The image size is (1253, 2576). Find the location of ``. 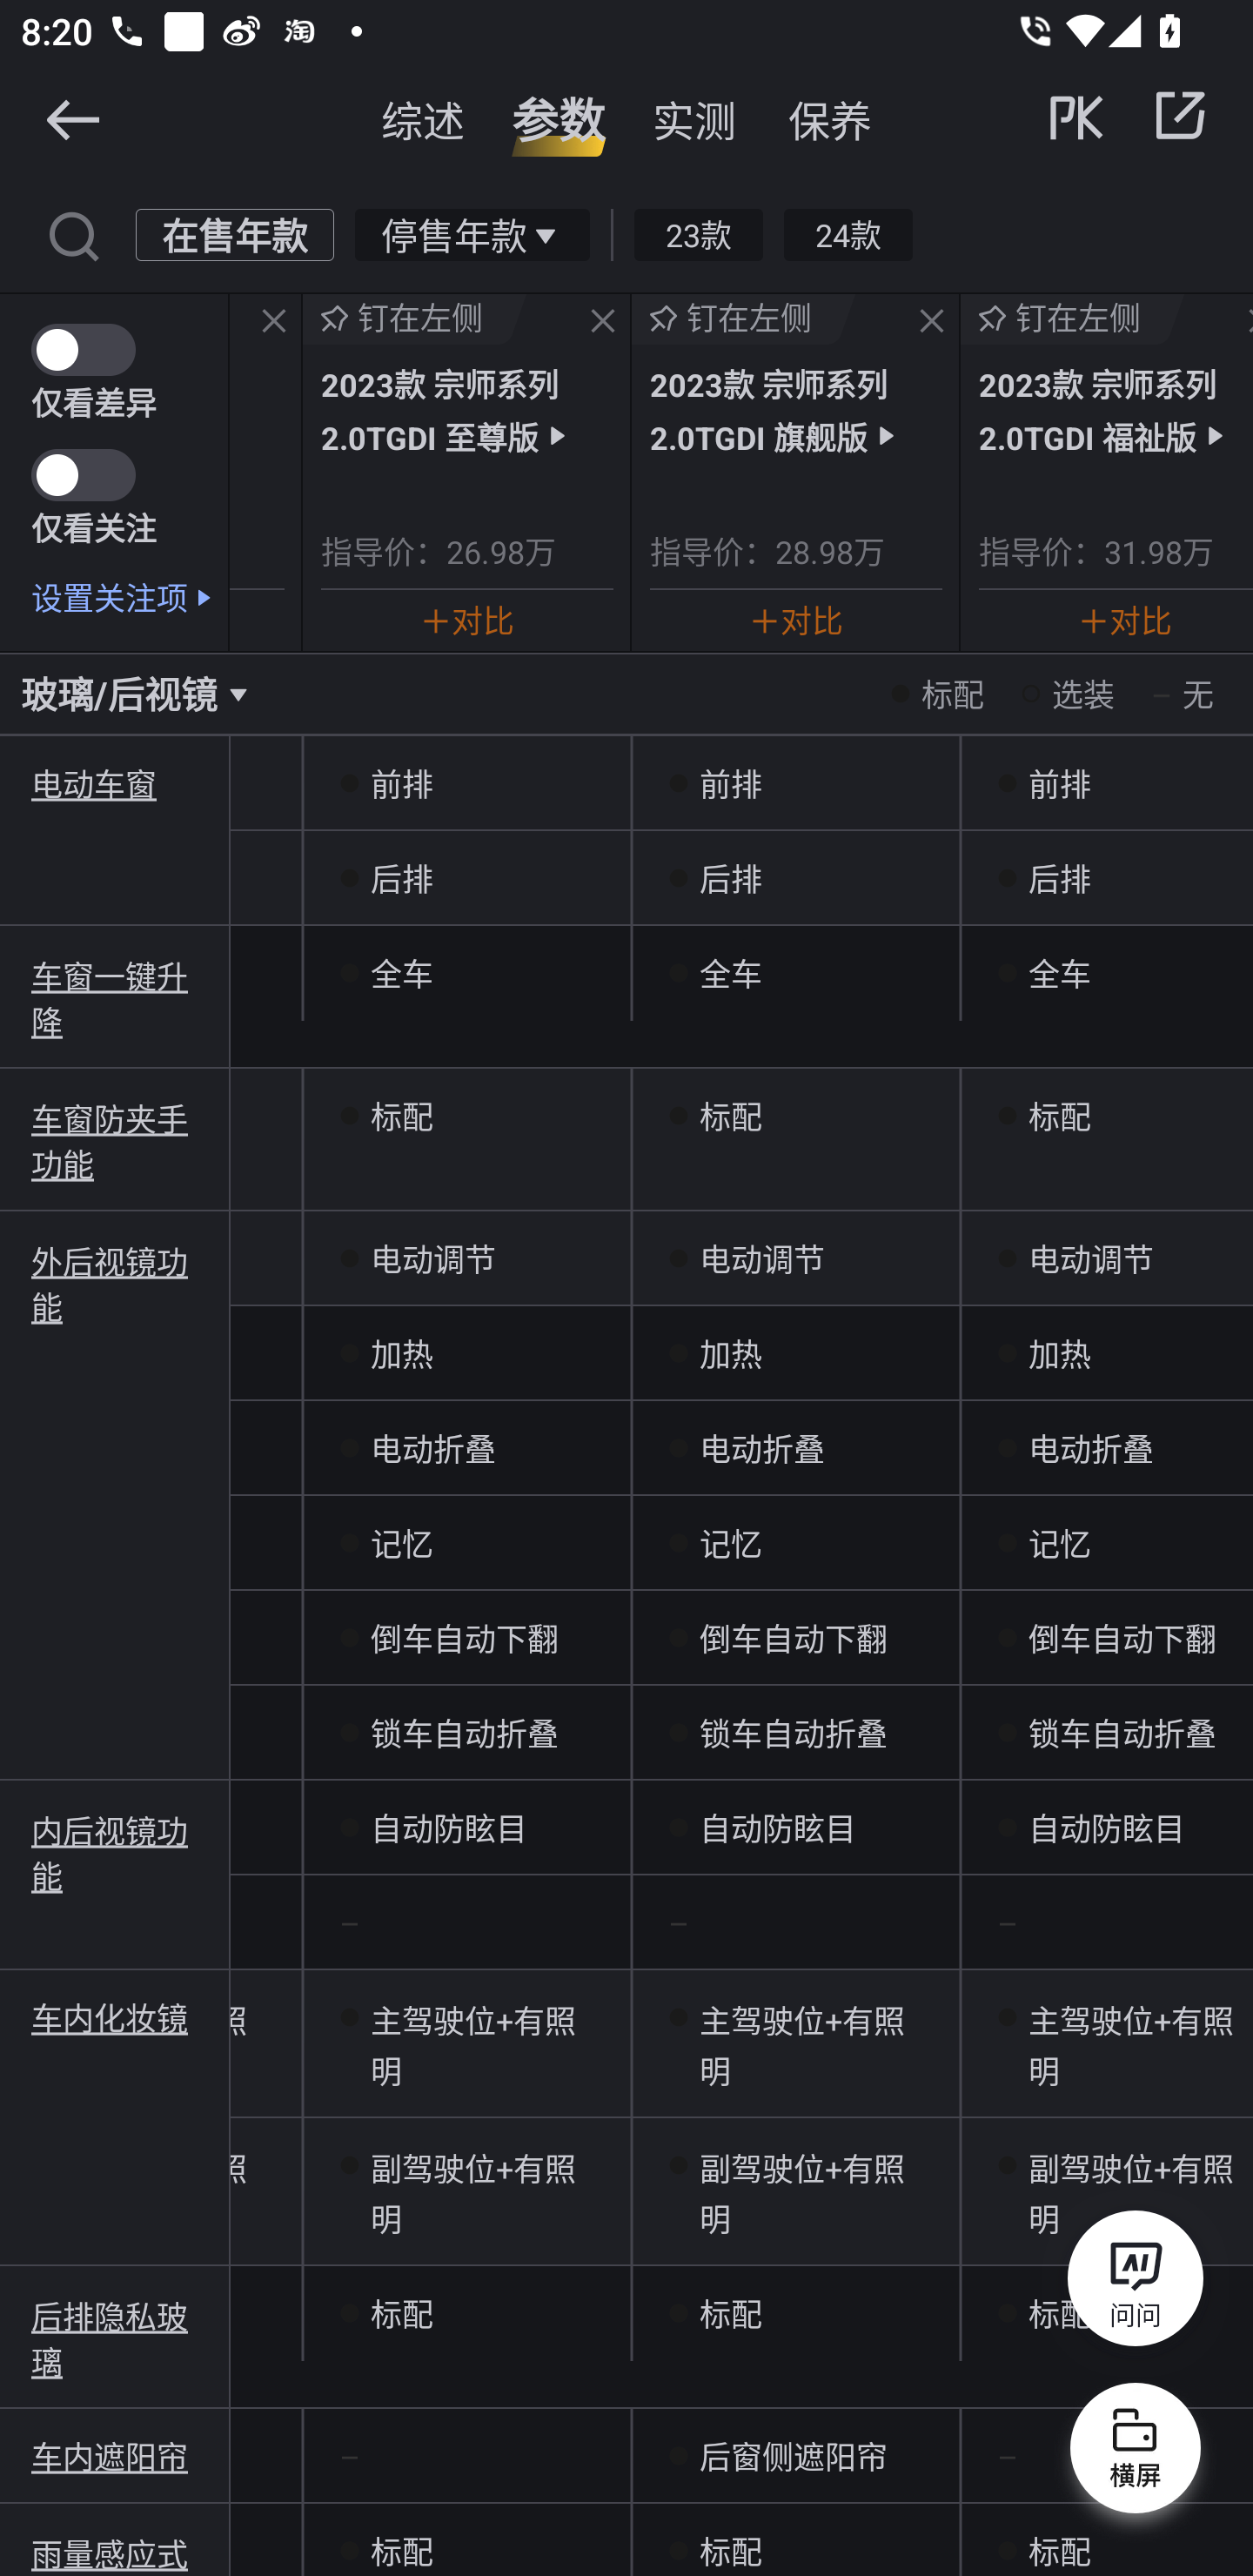

 is located at coordinates (602, 322).